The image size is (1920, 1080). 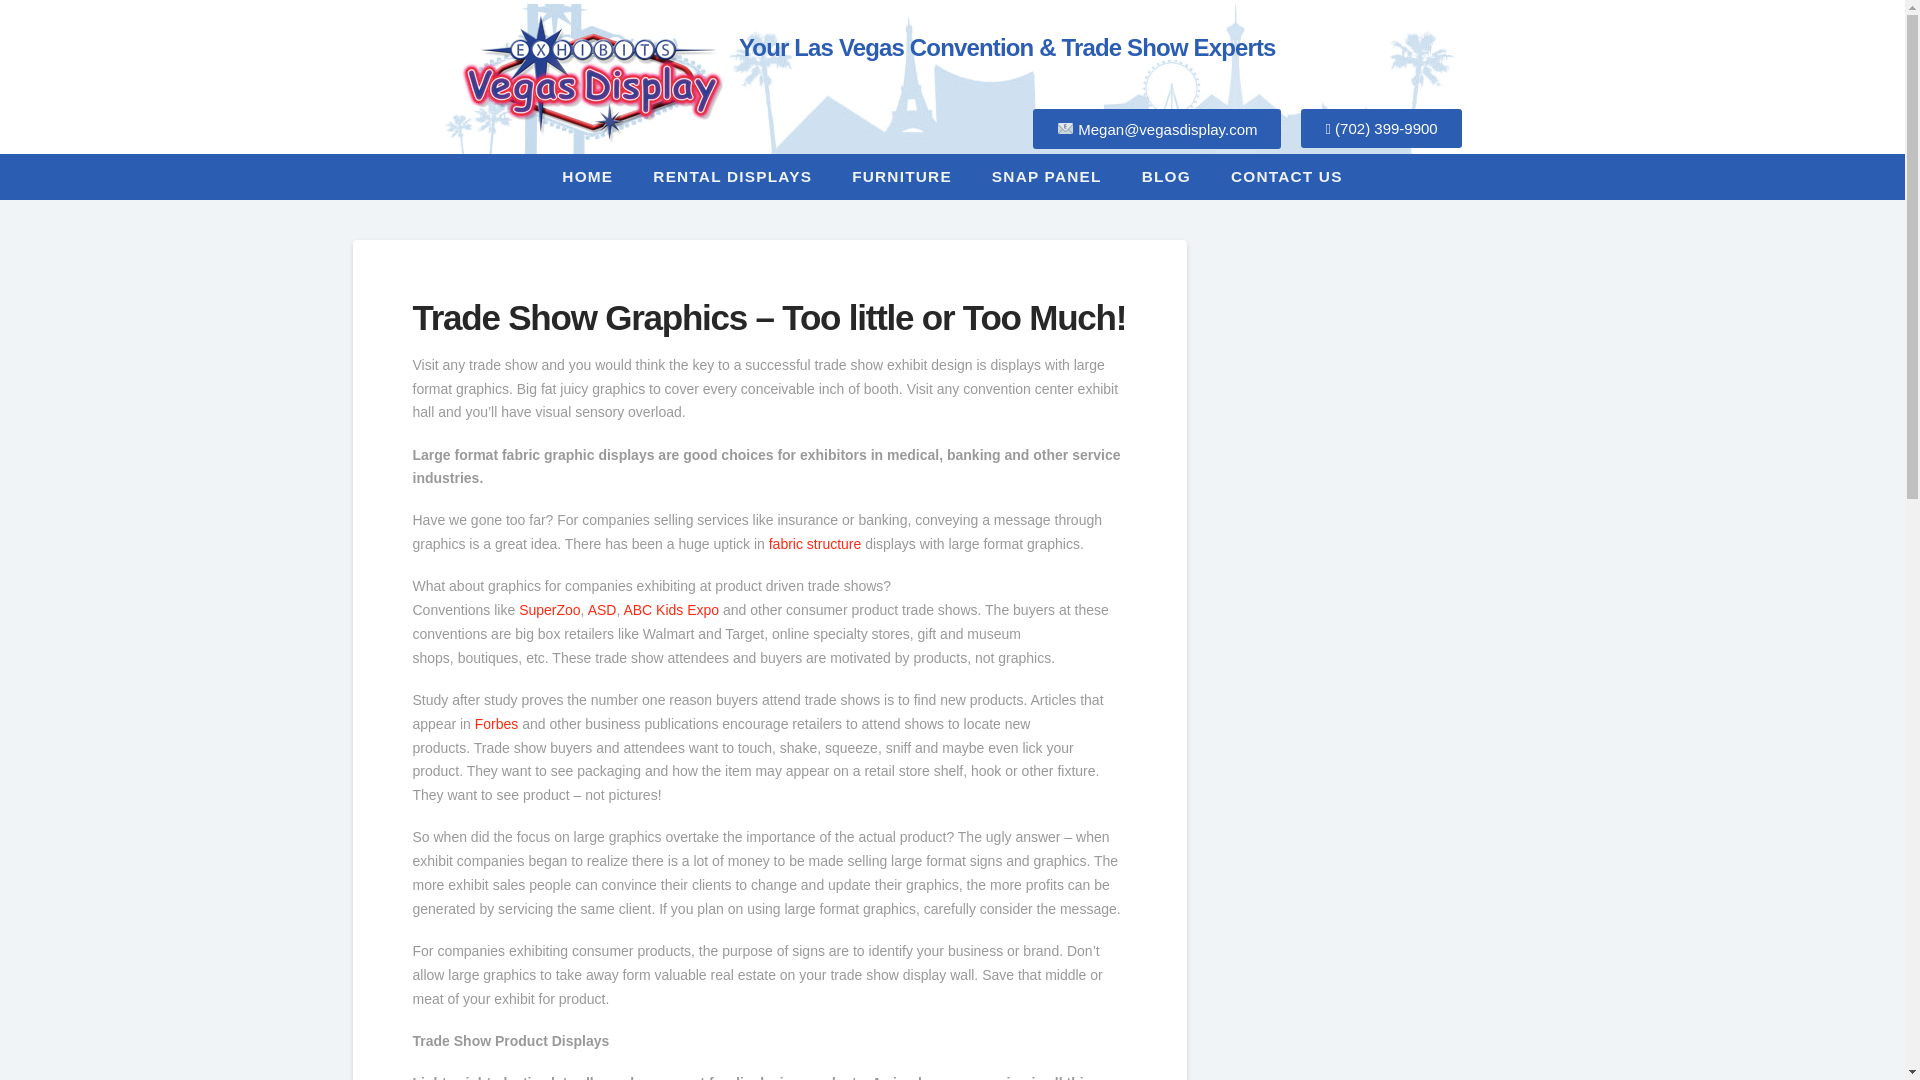 What do you see at coordinates (670, 609) in the screenshot?
I see `ABC Kids Expo` at bounding box center [670, 609].